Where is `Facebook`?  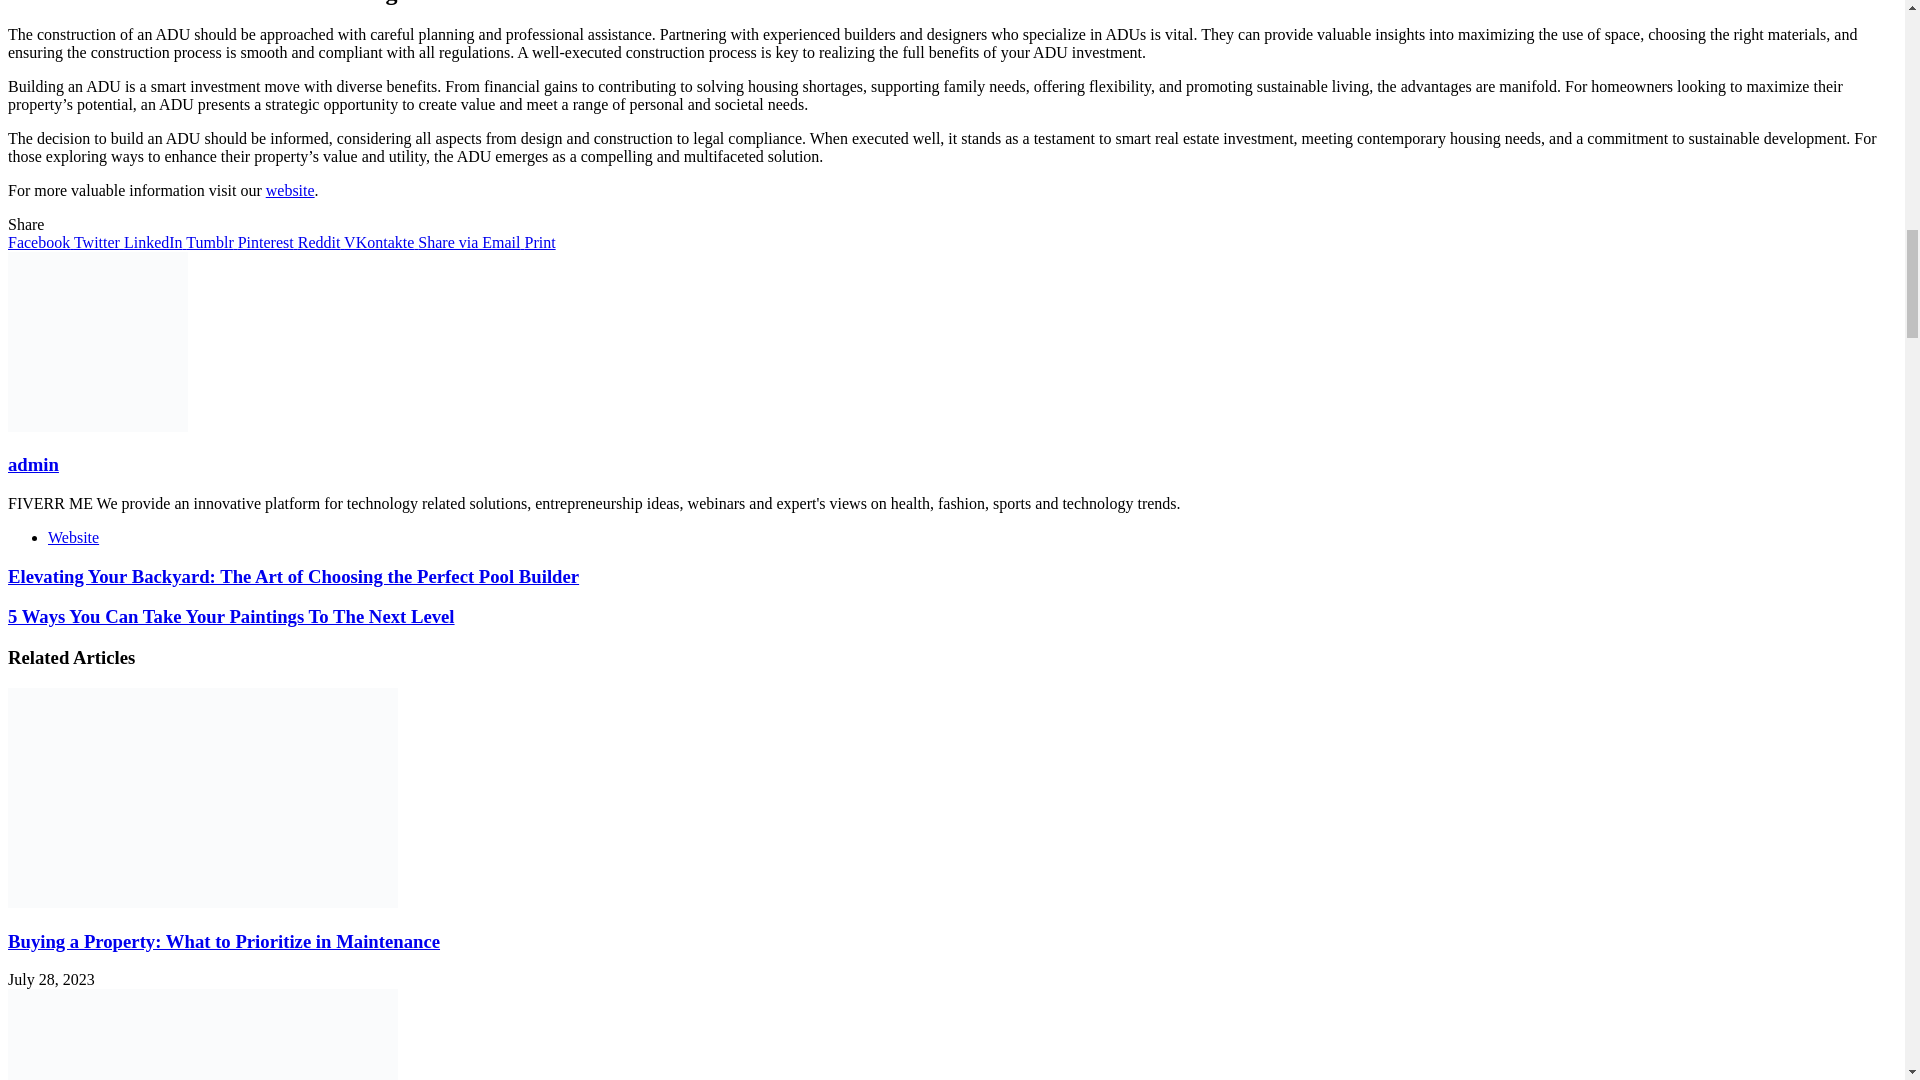
Facebook is located at coordinates (38, 242).